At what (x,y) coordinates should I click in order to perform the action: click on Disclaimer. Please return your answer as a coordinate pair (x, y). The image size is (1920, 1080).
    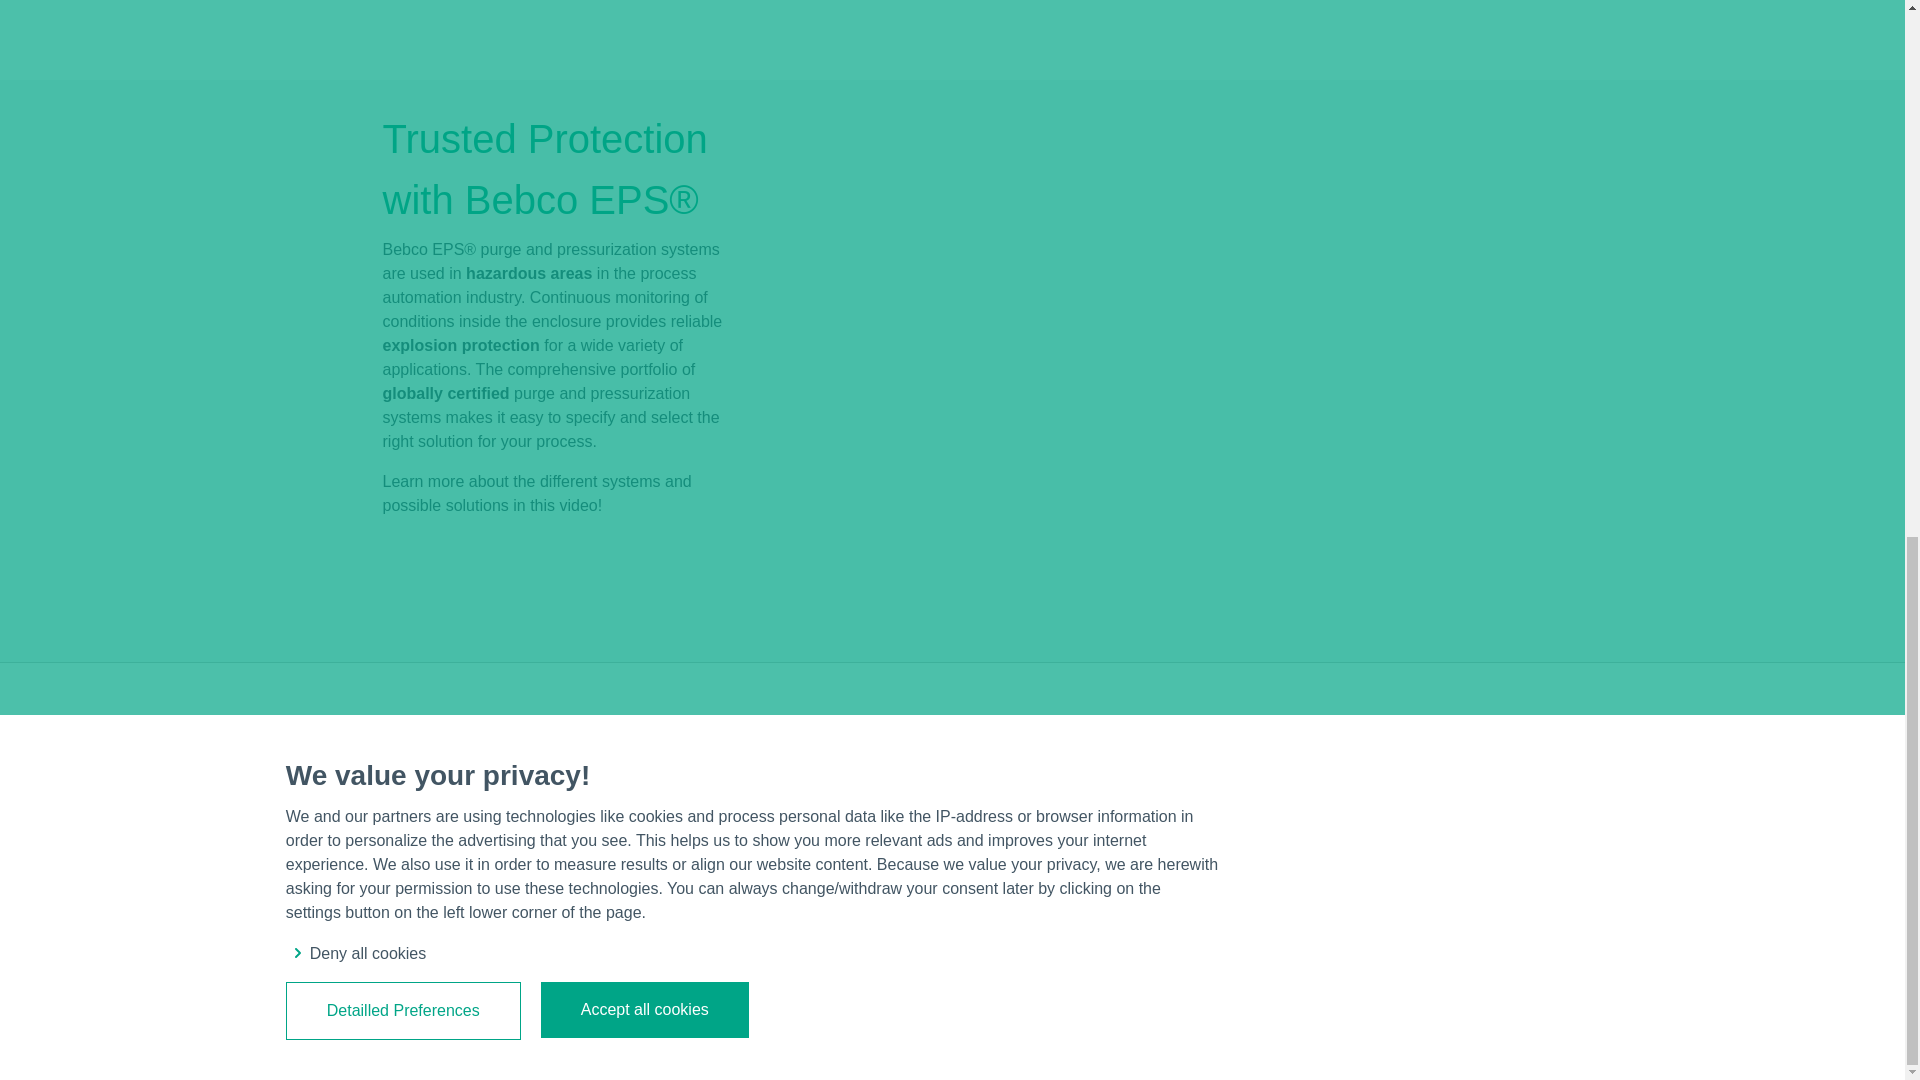
    Looking at the image, I should click on (1050, 790).